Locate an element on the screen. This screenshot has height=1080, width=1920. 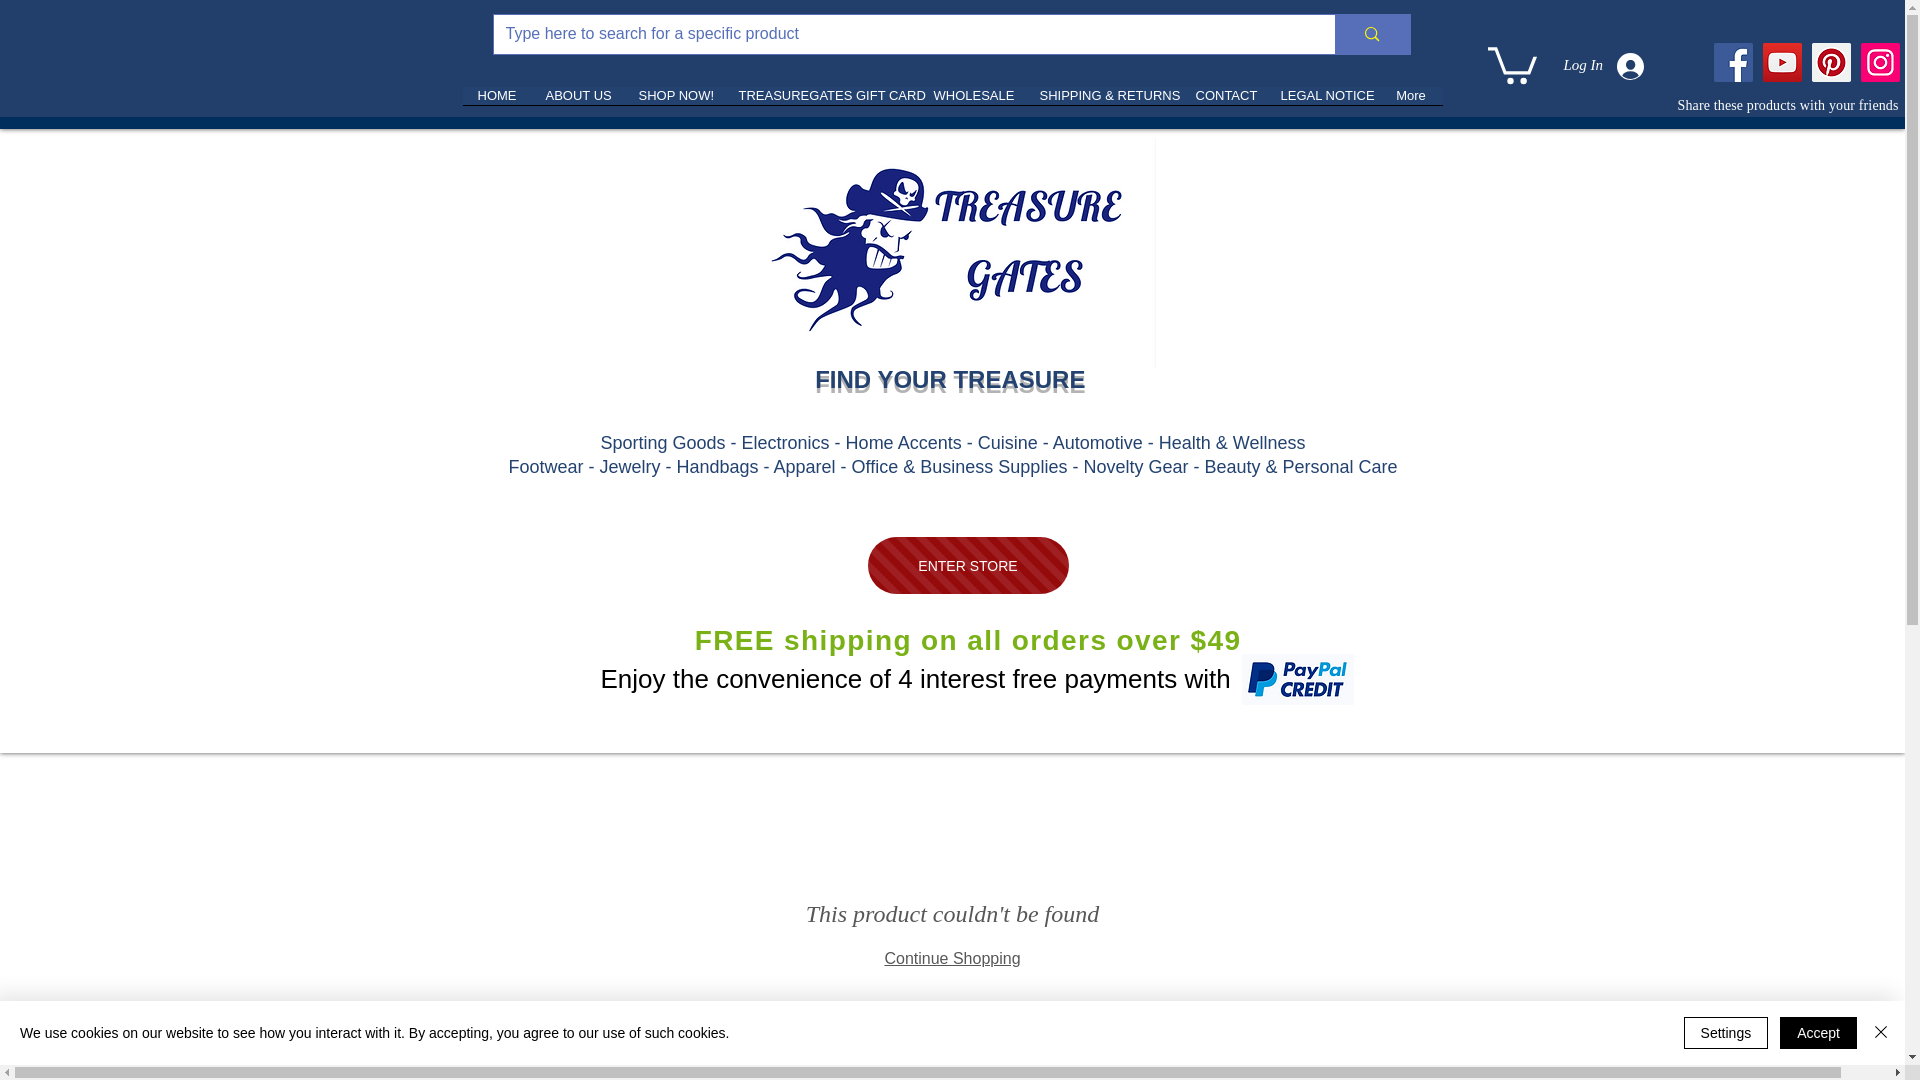
CONTACT is located at coordinates (1222, 102).